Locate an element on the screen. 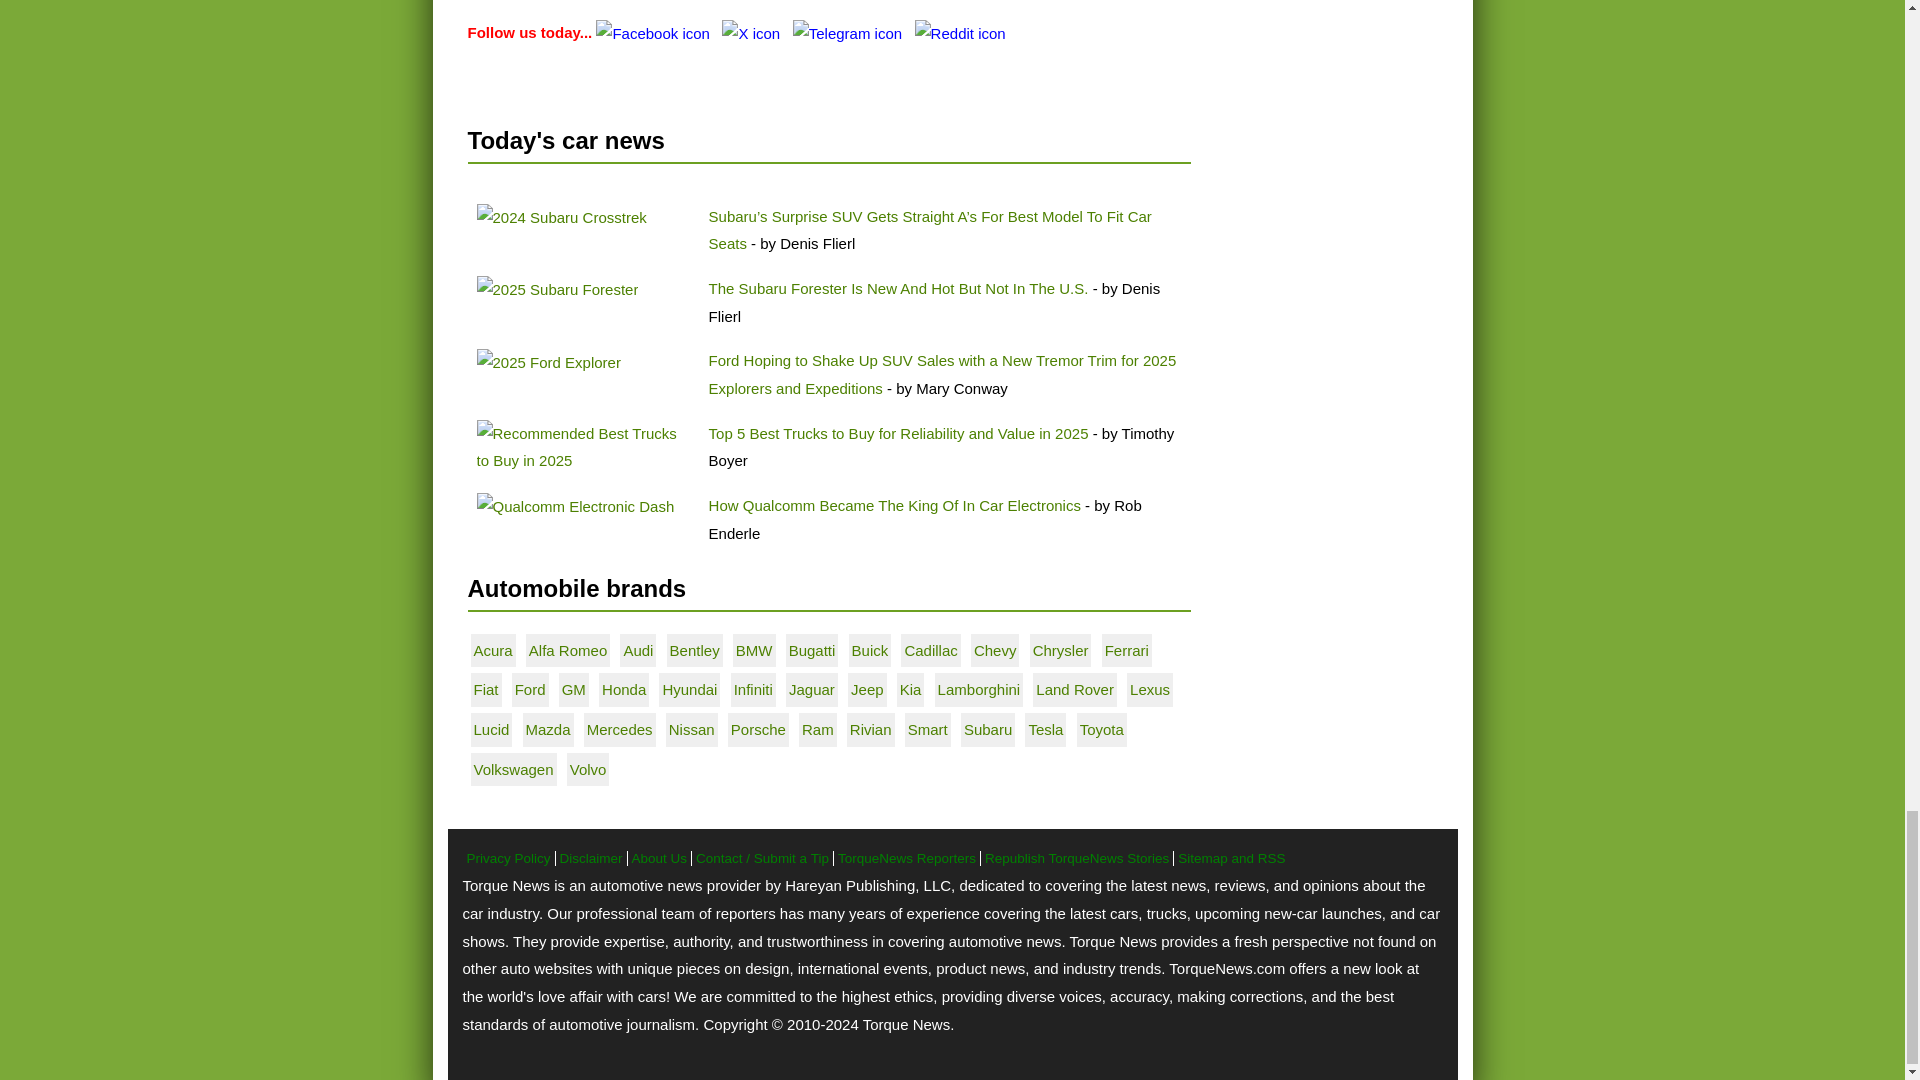  Alfa Romeo is located at coordinates (568, 650).